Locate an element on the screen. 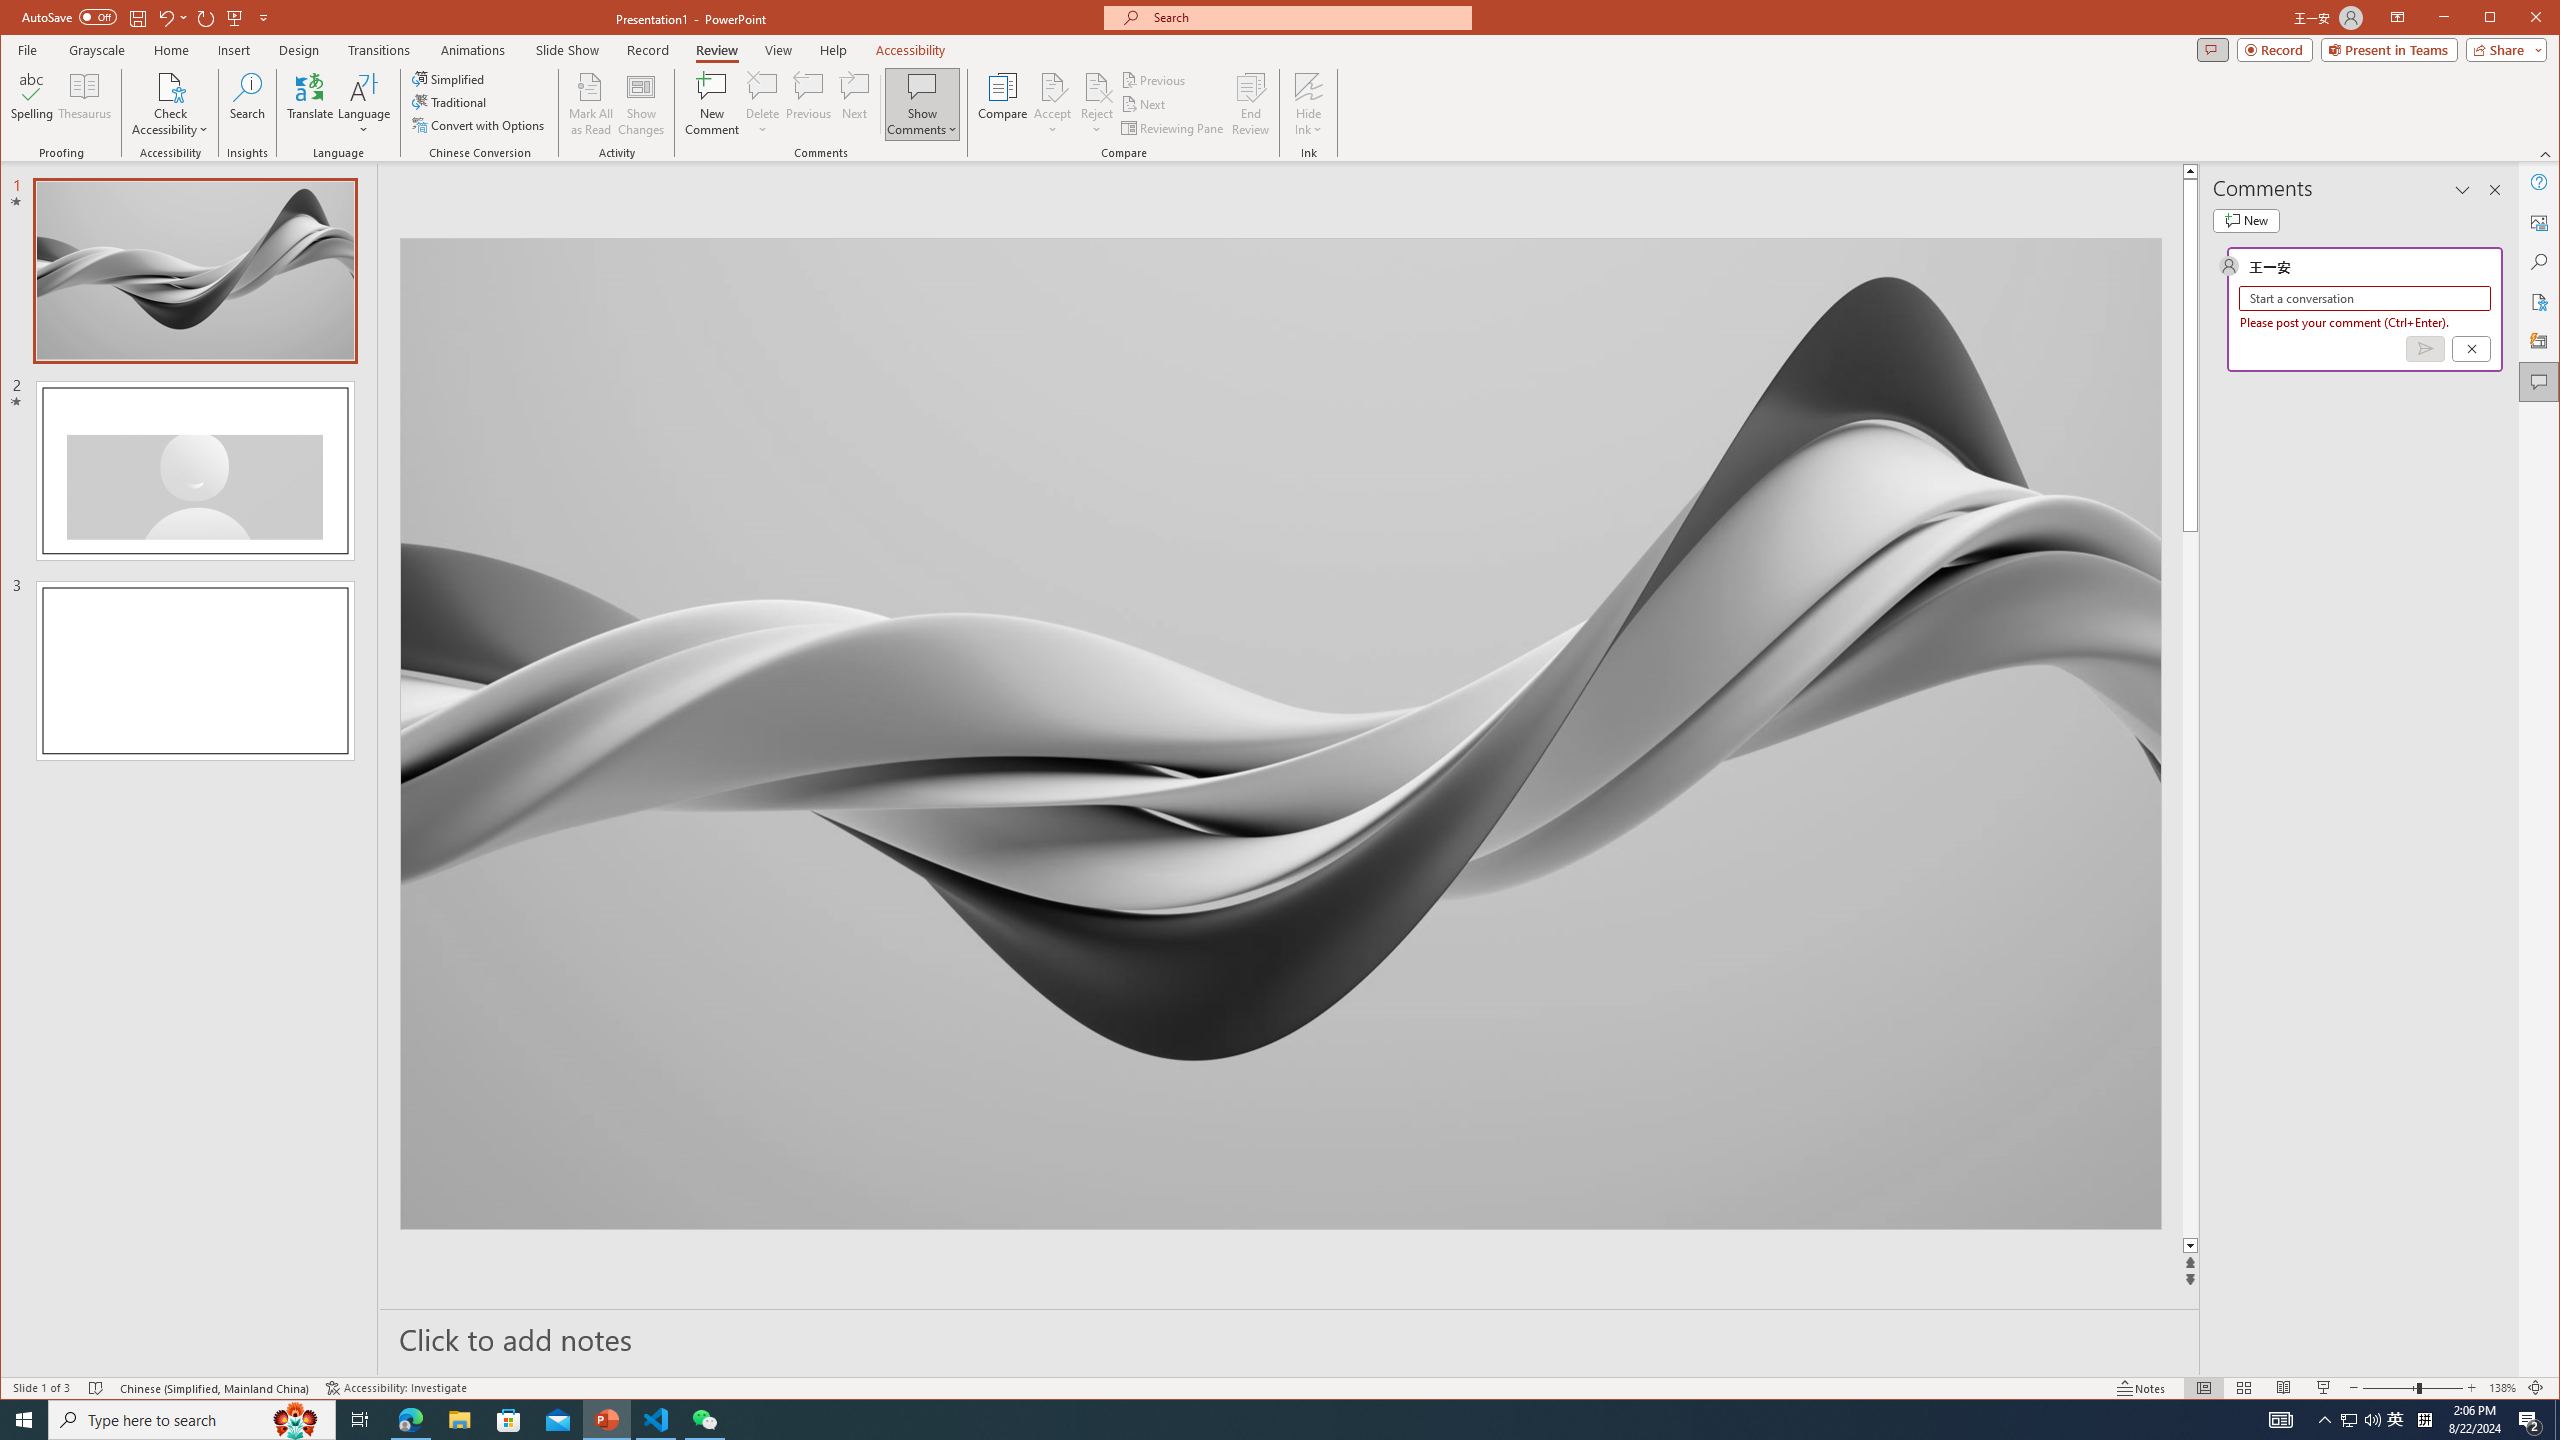 The image size is (2560, 1440). Simplified is located at coordinates (450, 78).